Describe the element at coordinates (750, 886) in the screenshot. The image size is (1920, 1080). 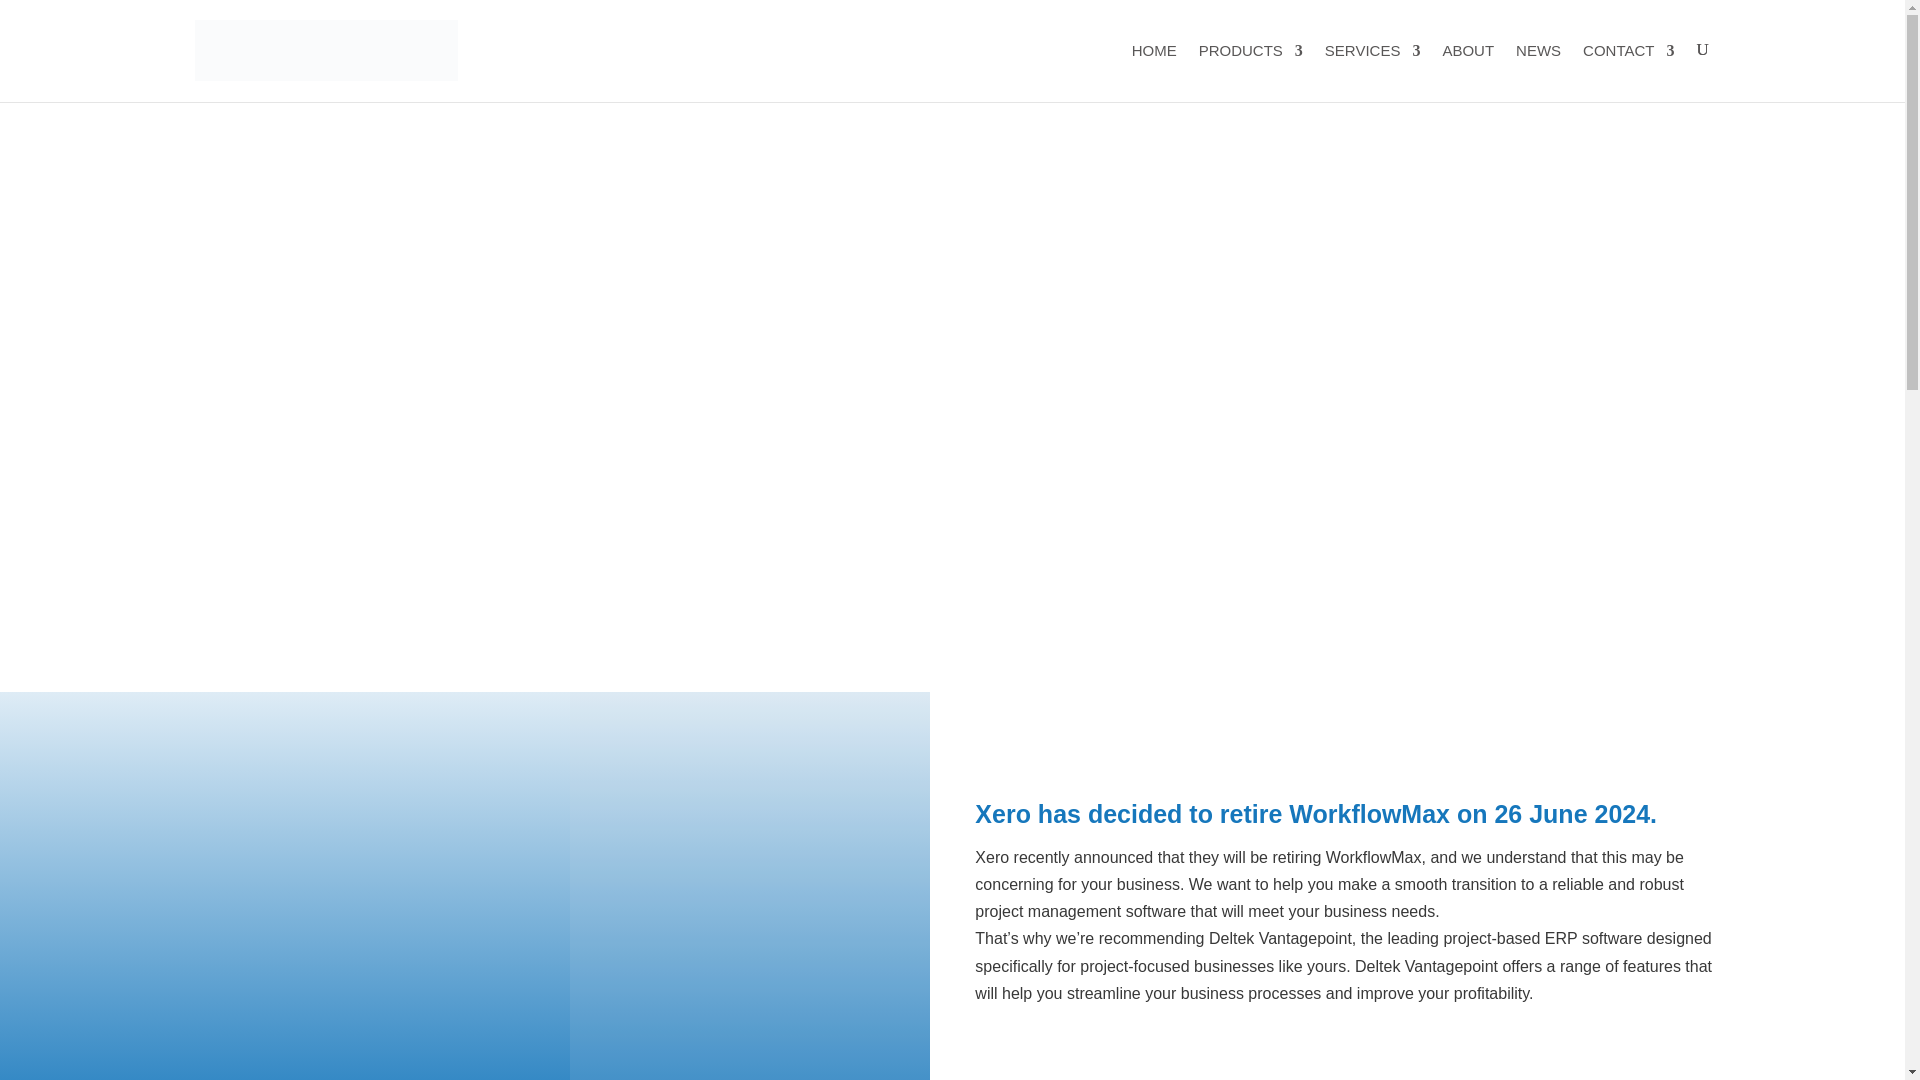
I see `Smart-Software-BG-027` at that location.